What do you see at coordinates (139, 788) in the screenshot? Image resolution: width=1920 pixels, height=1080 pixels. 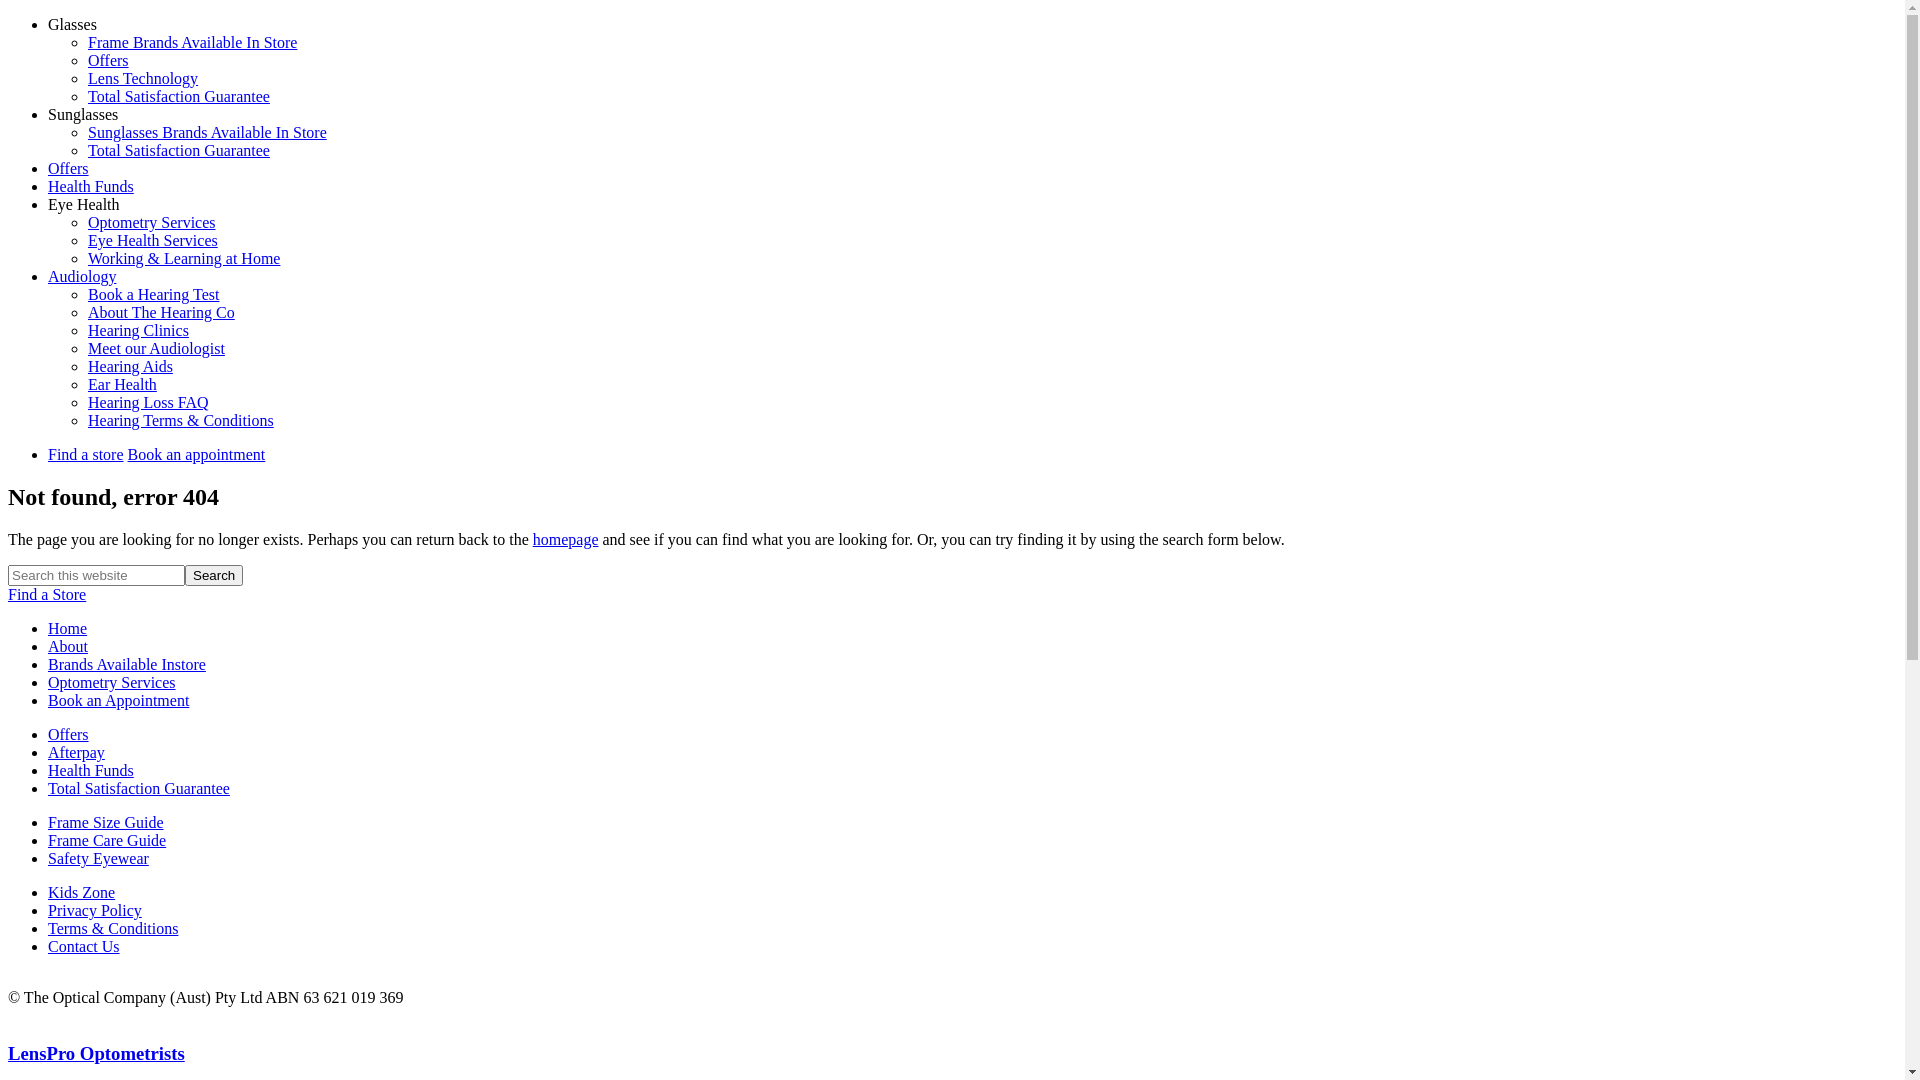 I see `Total Satisfaction Guarantee` at bounding box center [139, 788].